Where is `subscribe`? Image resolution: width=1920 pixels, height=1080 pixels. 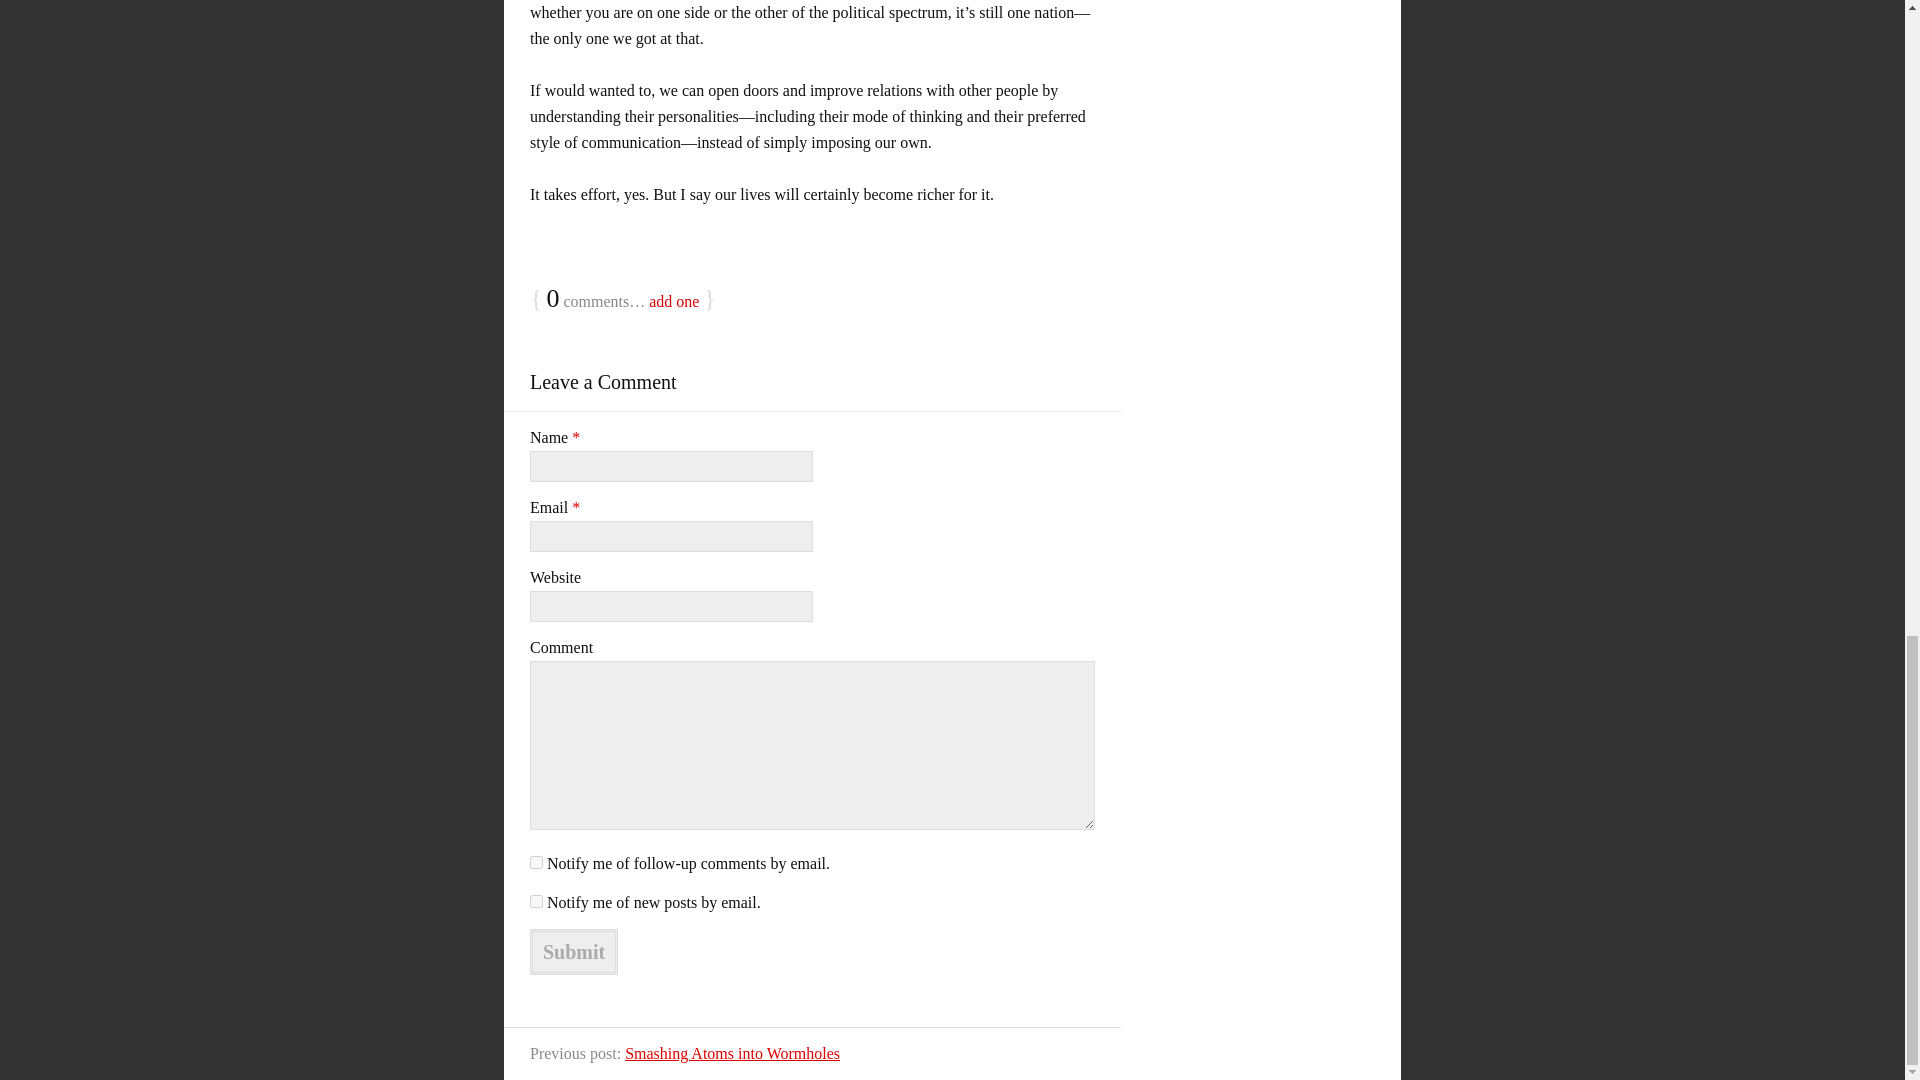 subscribe is located at coordinates (536, 902).